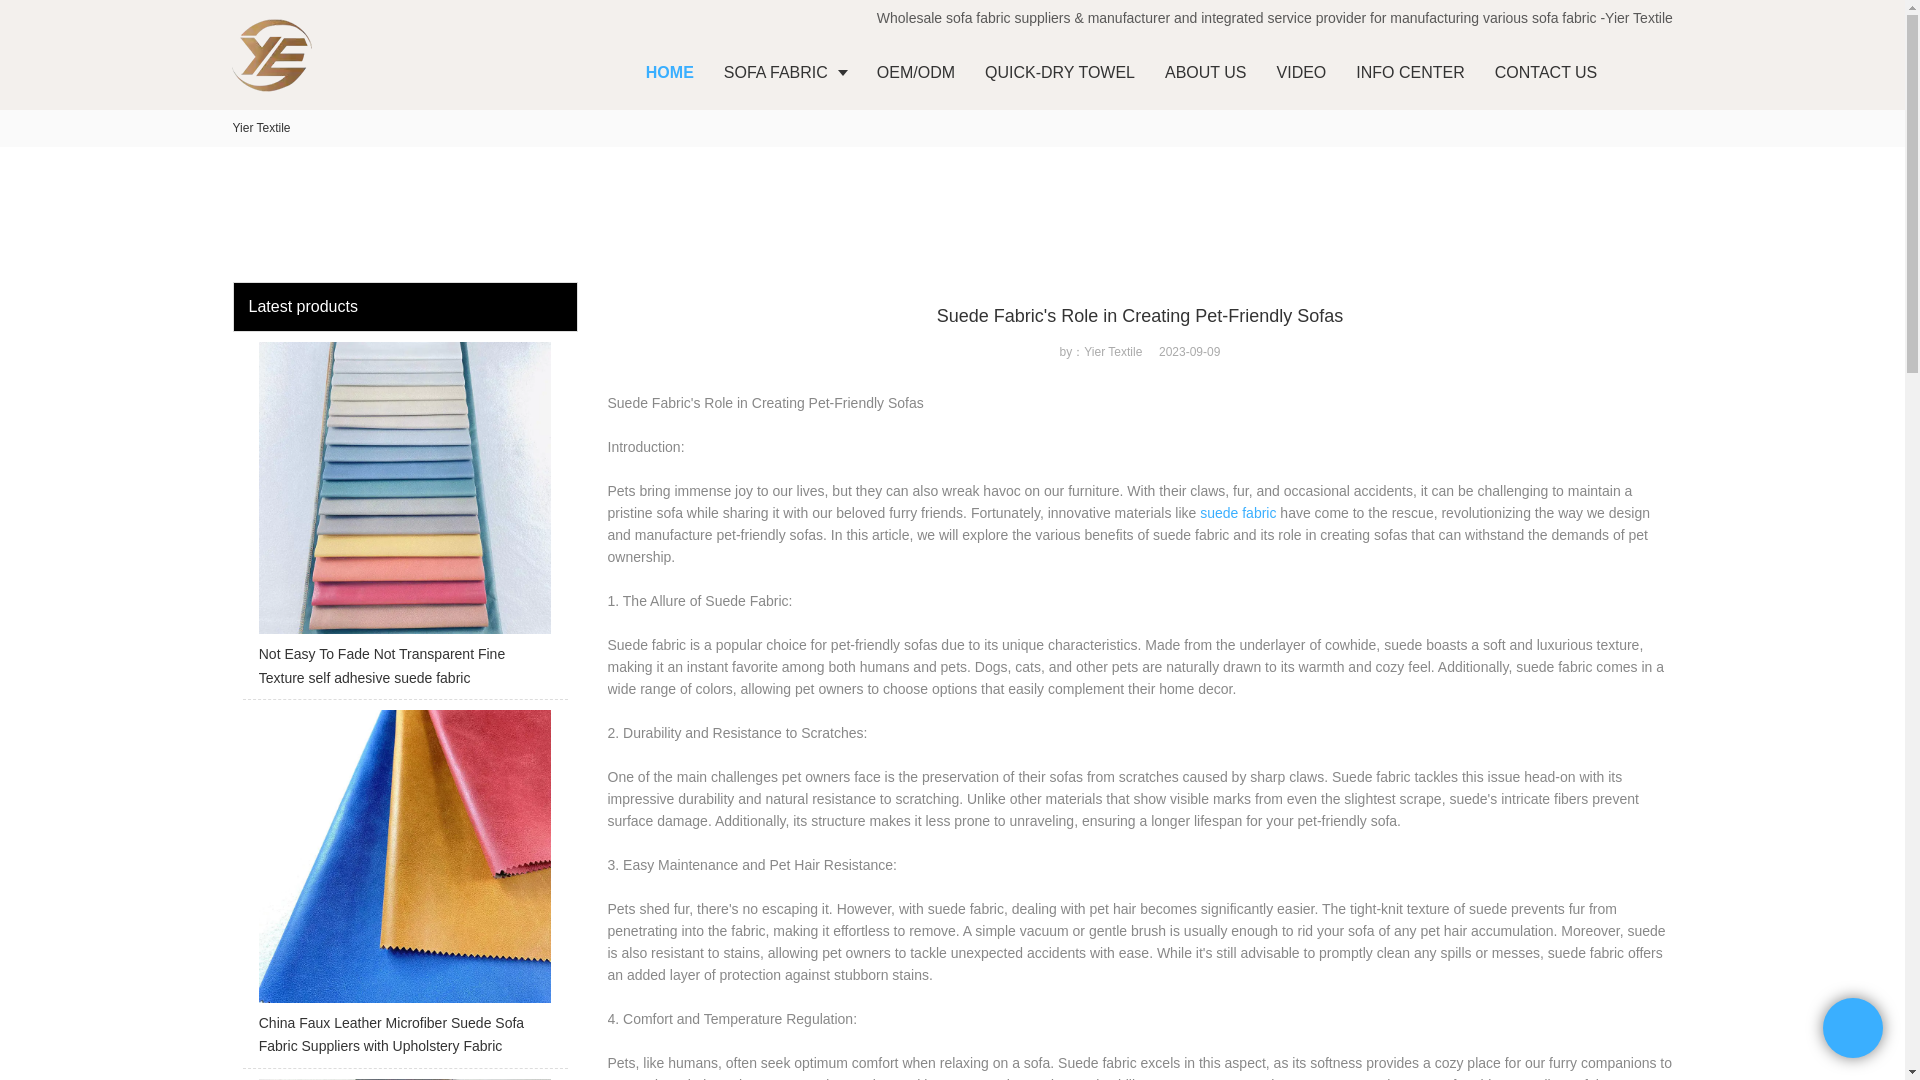  Describe the element at coordinates (670, 72) in the screenshot. I see `HOME` at that location.